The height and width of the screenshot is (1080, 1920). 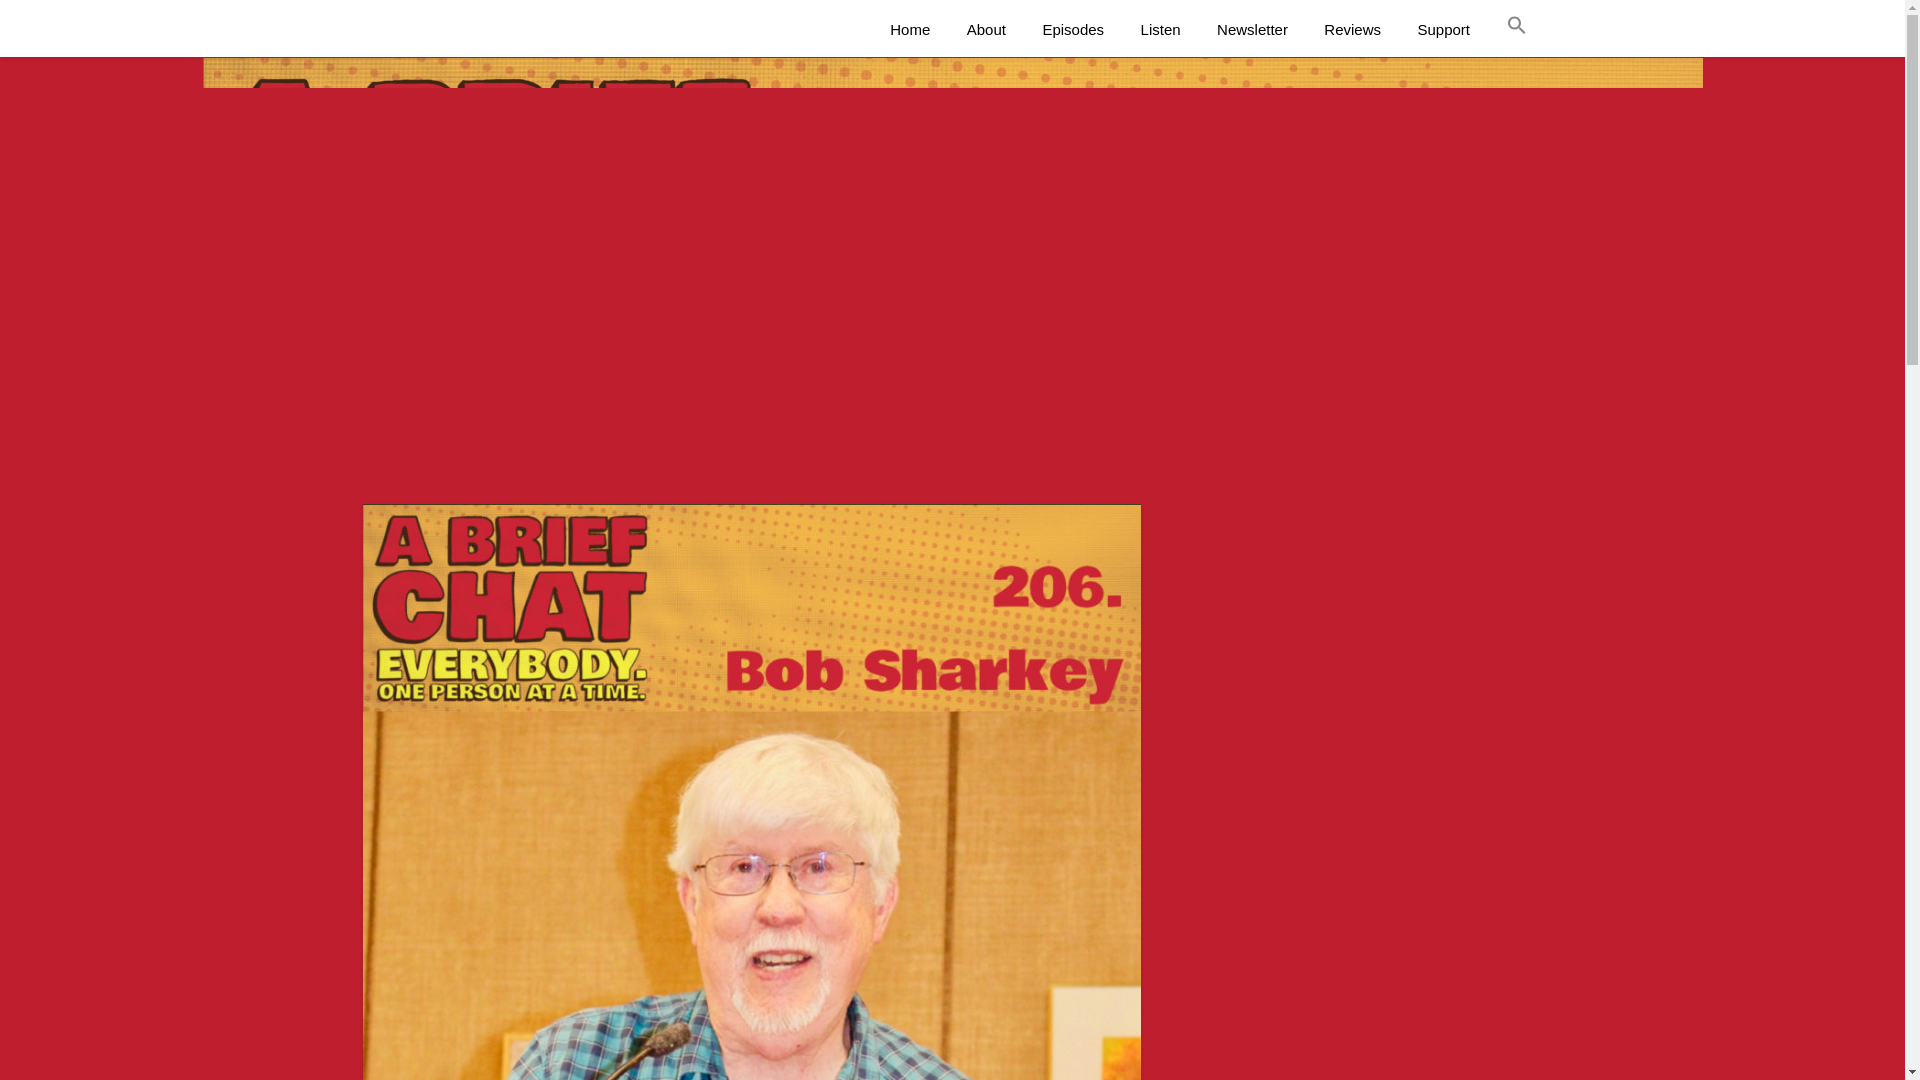 I want to click on Reviews, so click(x=1352, y=30).